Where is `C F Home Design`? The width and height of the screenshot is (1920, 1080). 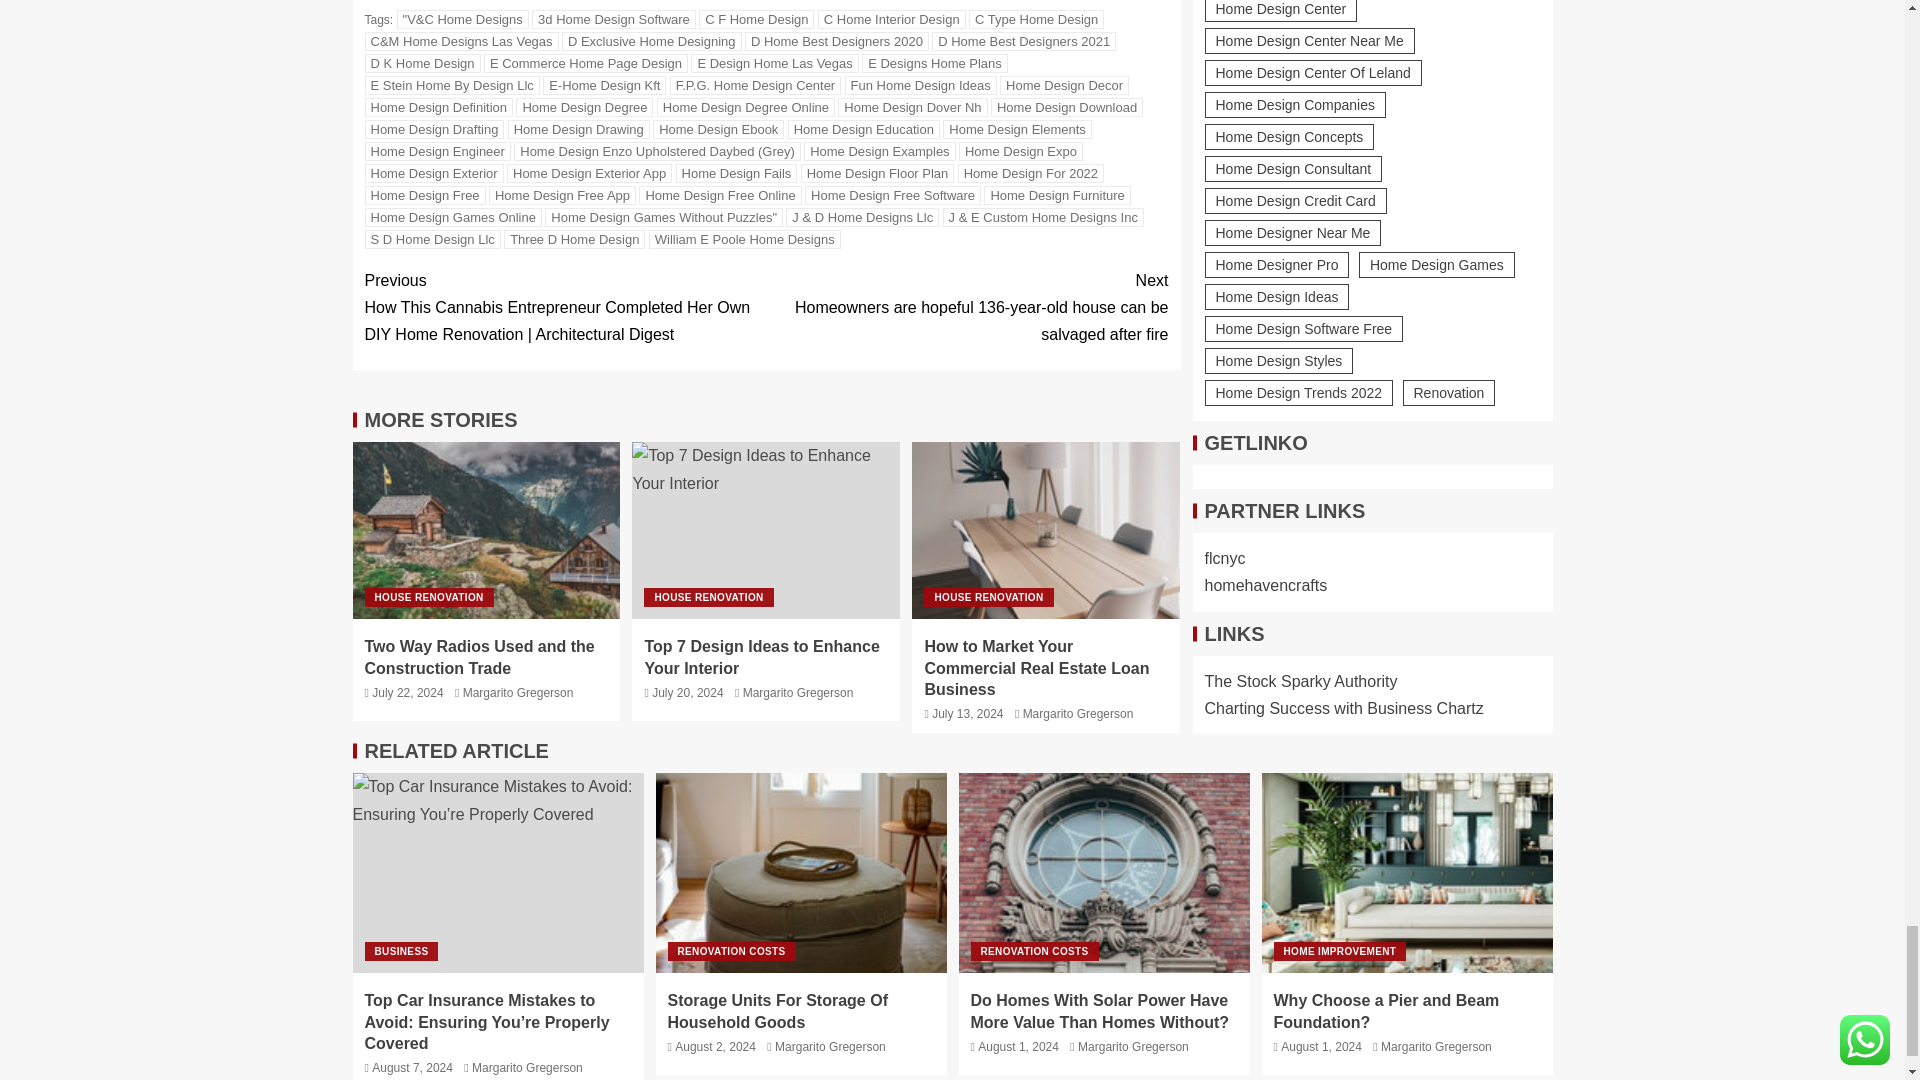 C F Home Design is located at coordinates (756, 19).